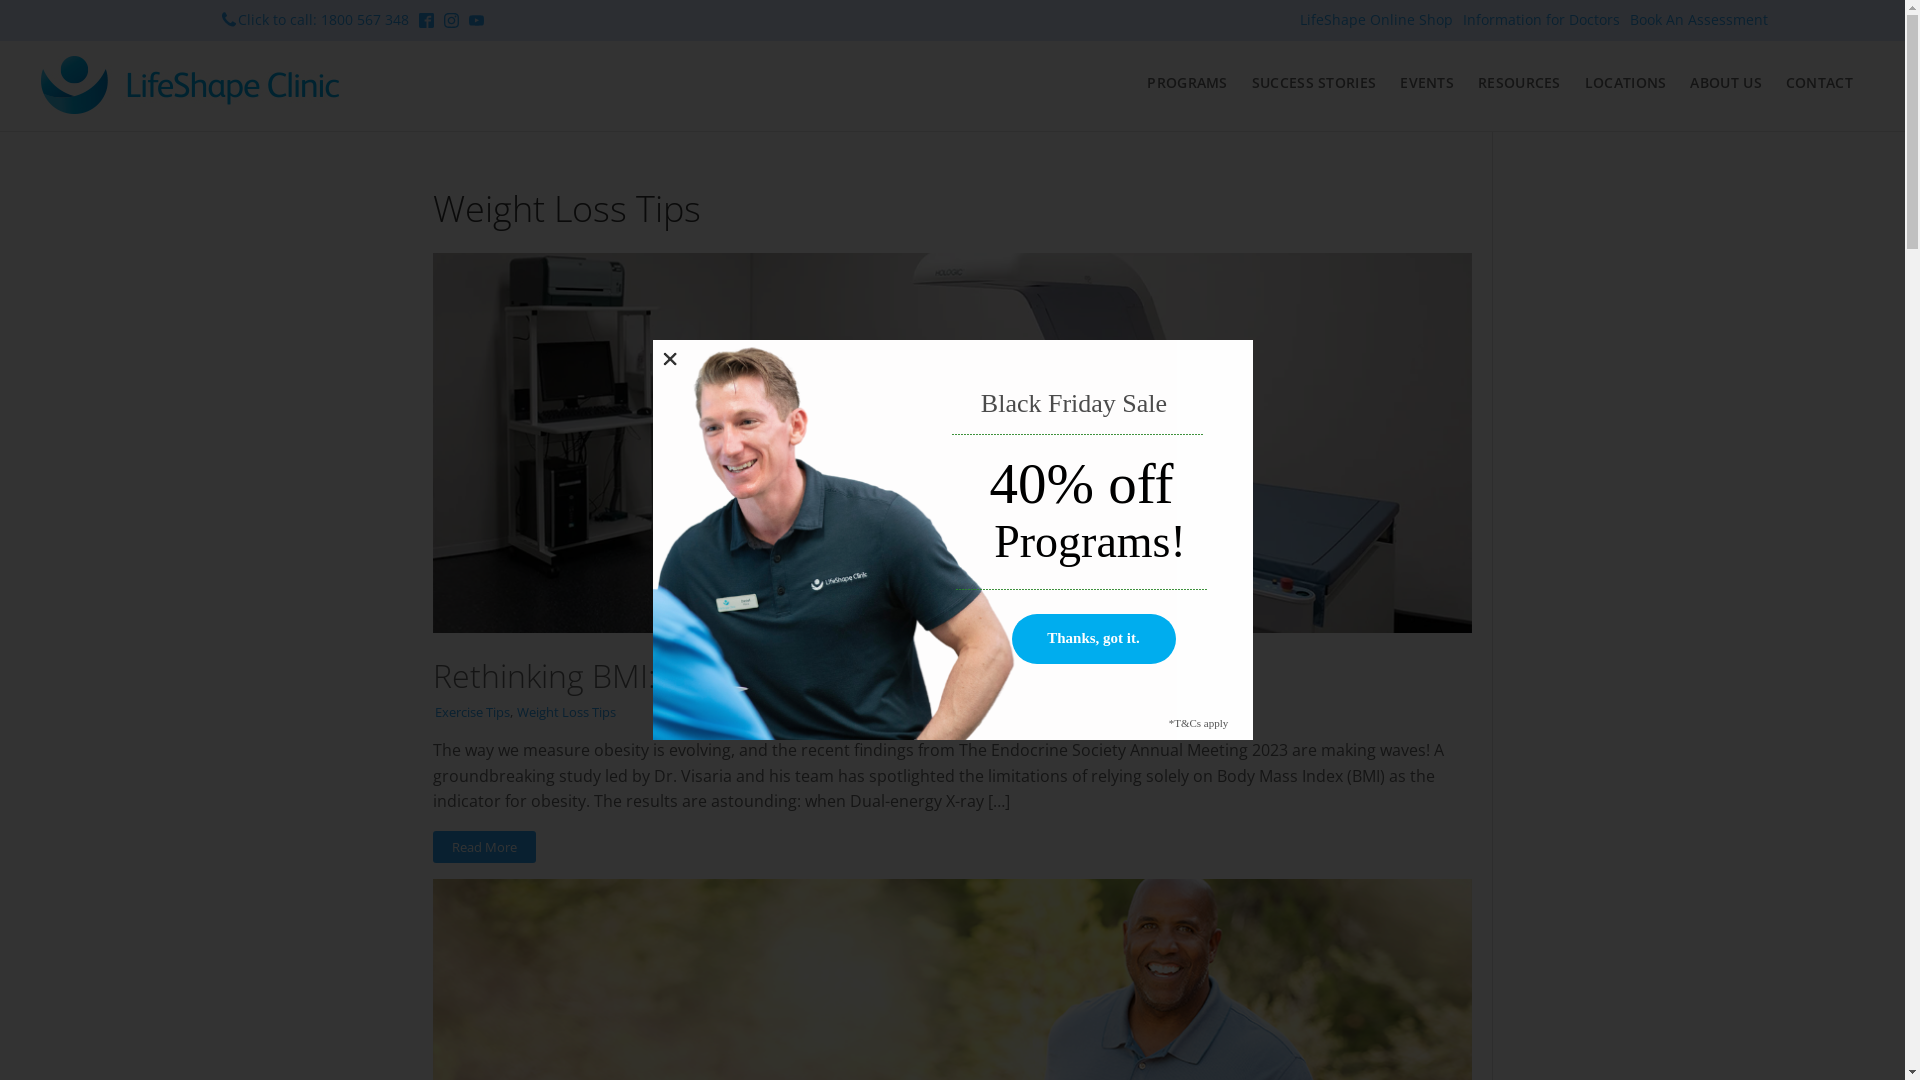 This screenshot has width=1920, height=1080. Describe the element at coordinates (1626, 83) in the screenshot. I see `LOCATIONS` at that location.